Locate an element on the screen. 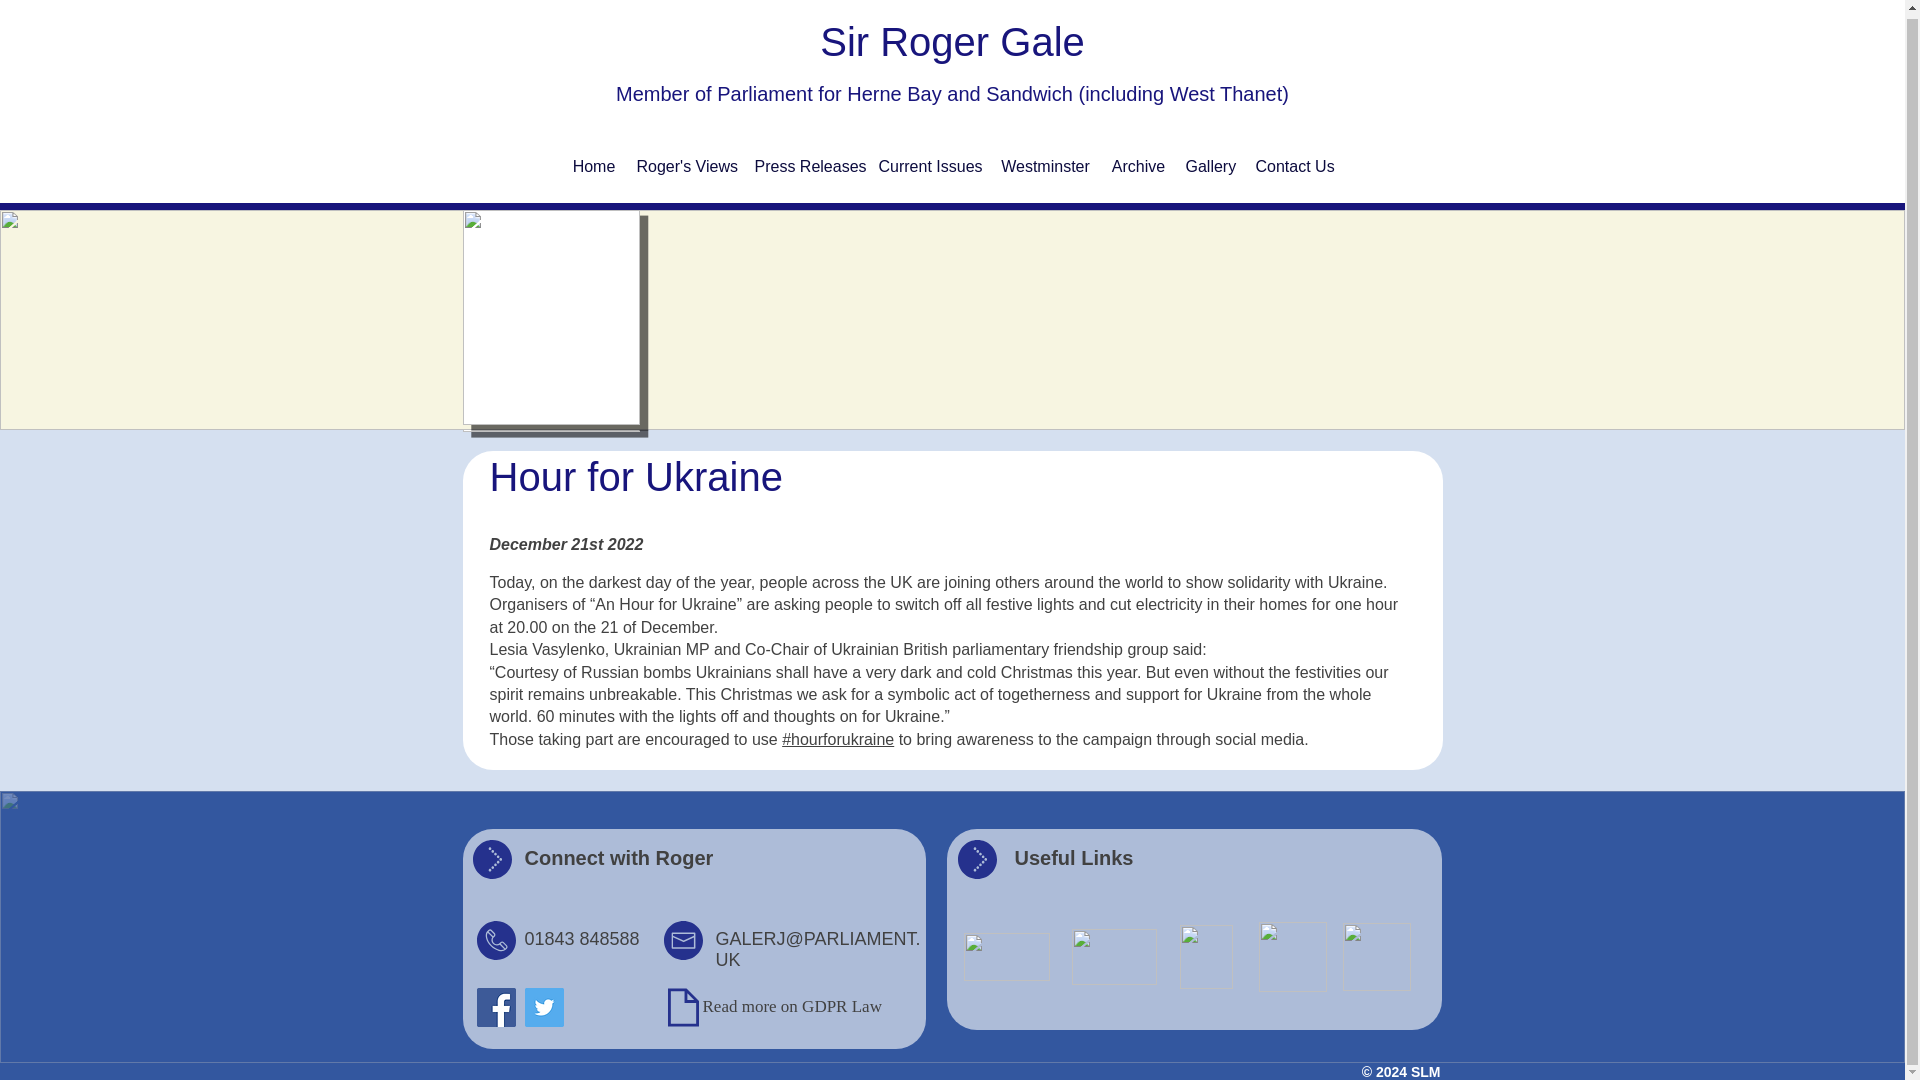  Contact Us is located at coordinates (1295, 162).